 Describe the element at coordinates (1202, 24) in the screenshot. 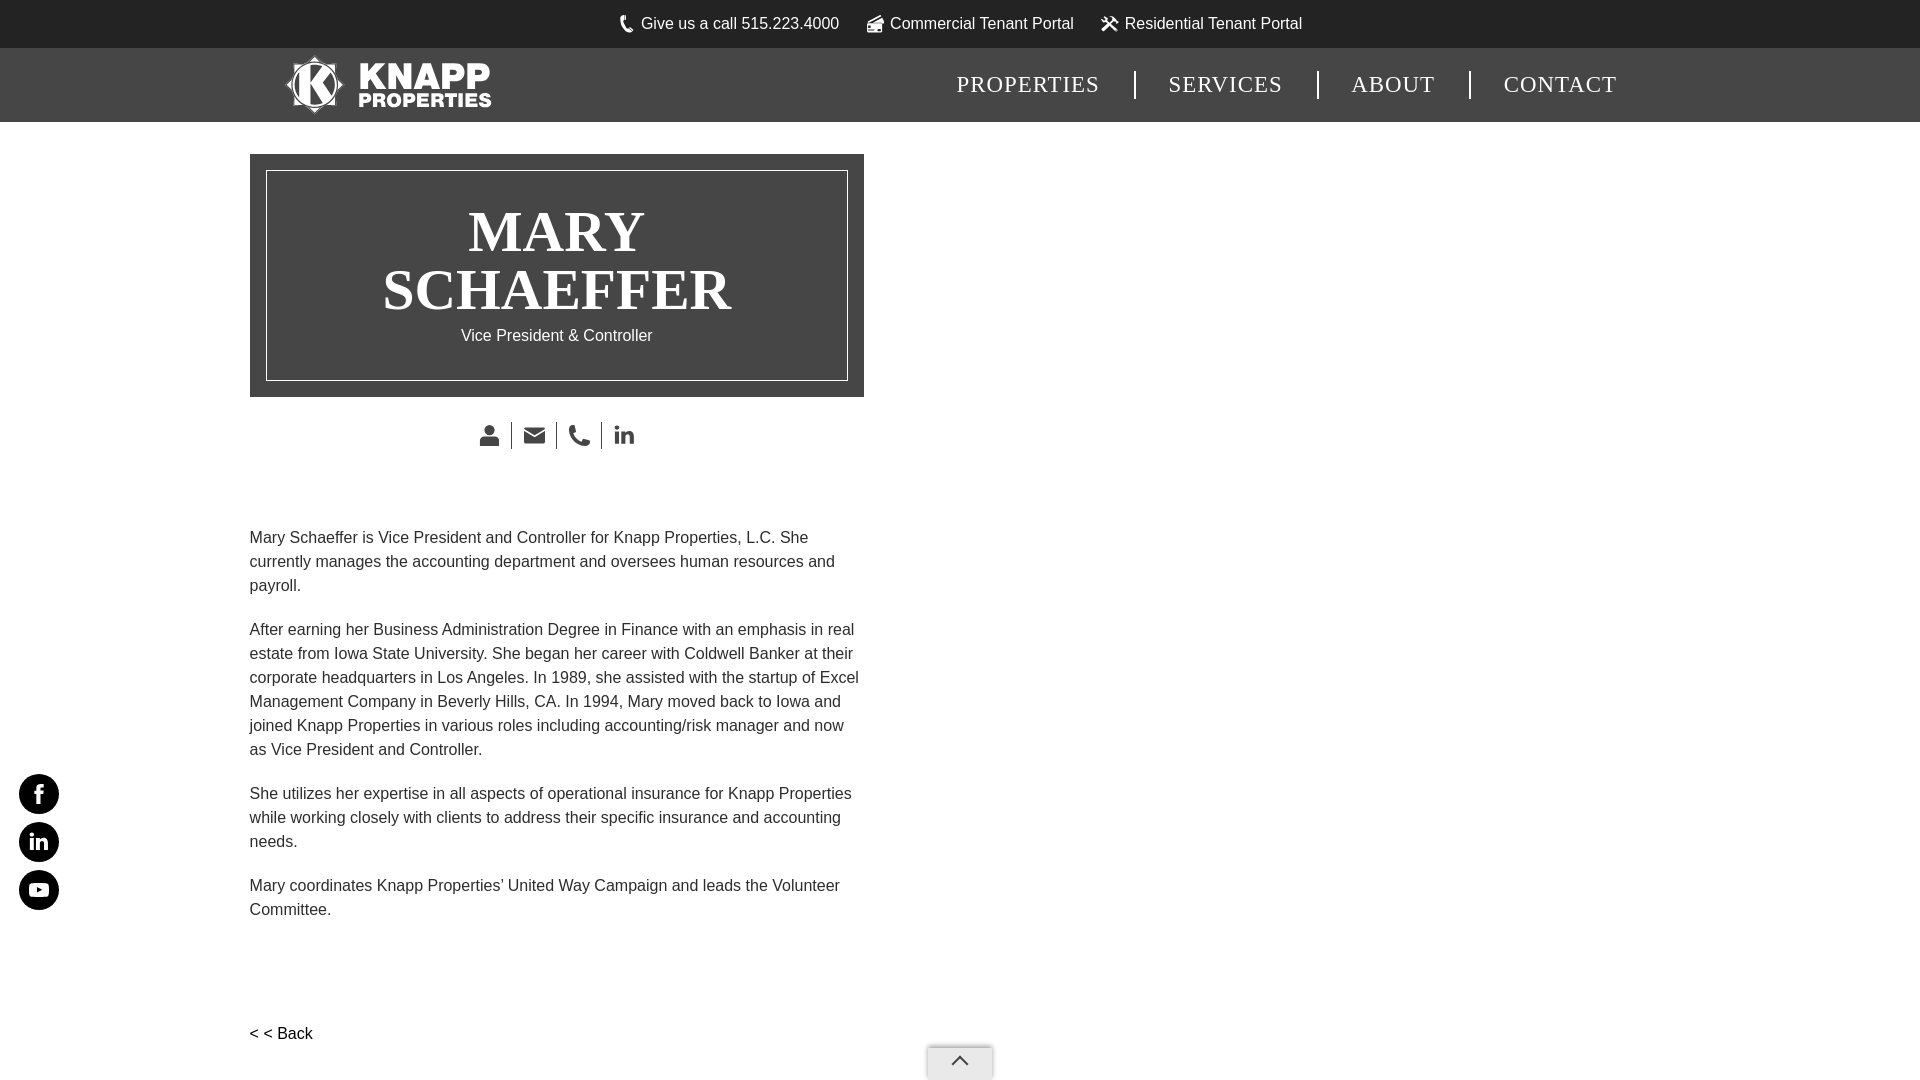

I see `Residential Tenant Portal` at that location.